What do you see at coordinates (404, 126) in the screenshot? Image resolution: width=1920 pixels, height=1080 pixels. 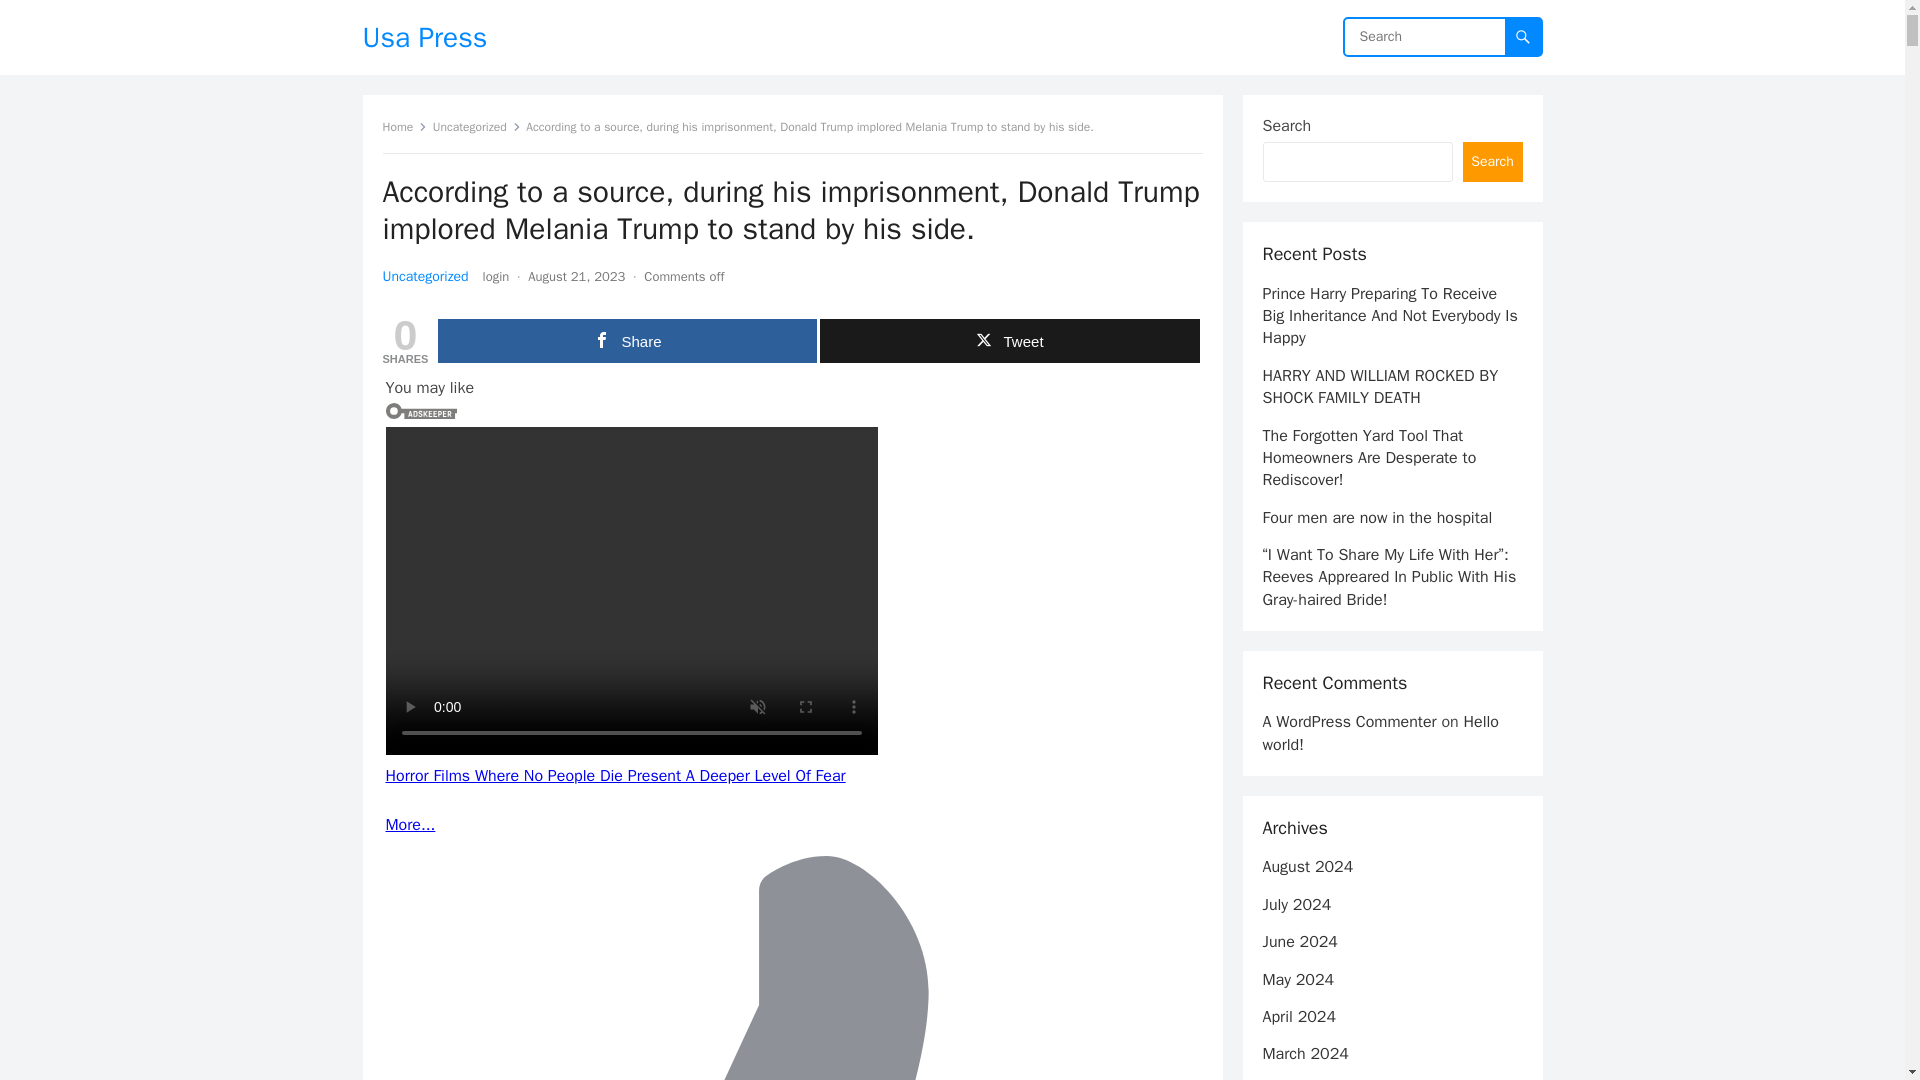 I see `Home` at bounding box center [404, 126].